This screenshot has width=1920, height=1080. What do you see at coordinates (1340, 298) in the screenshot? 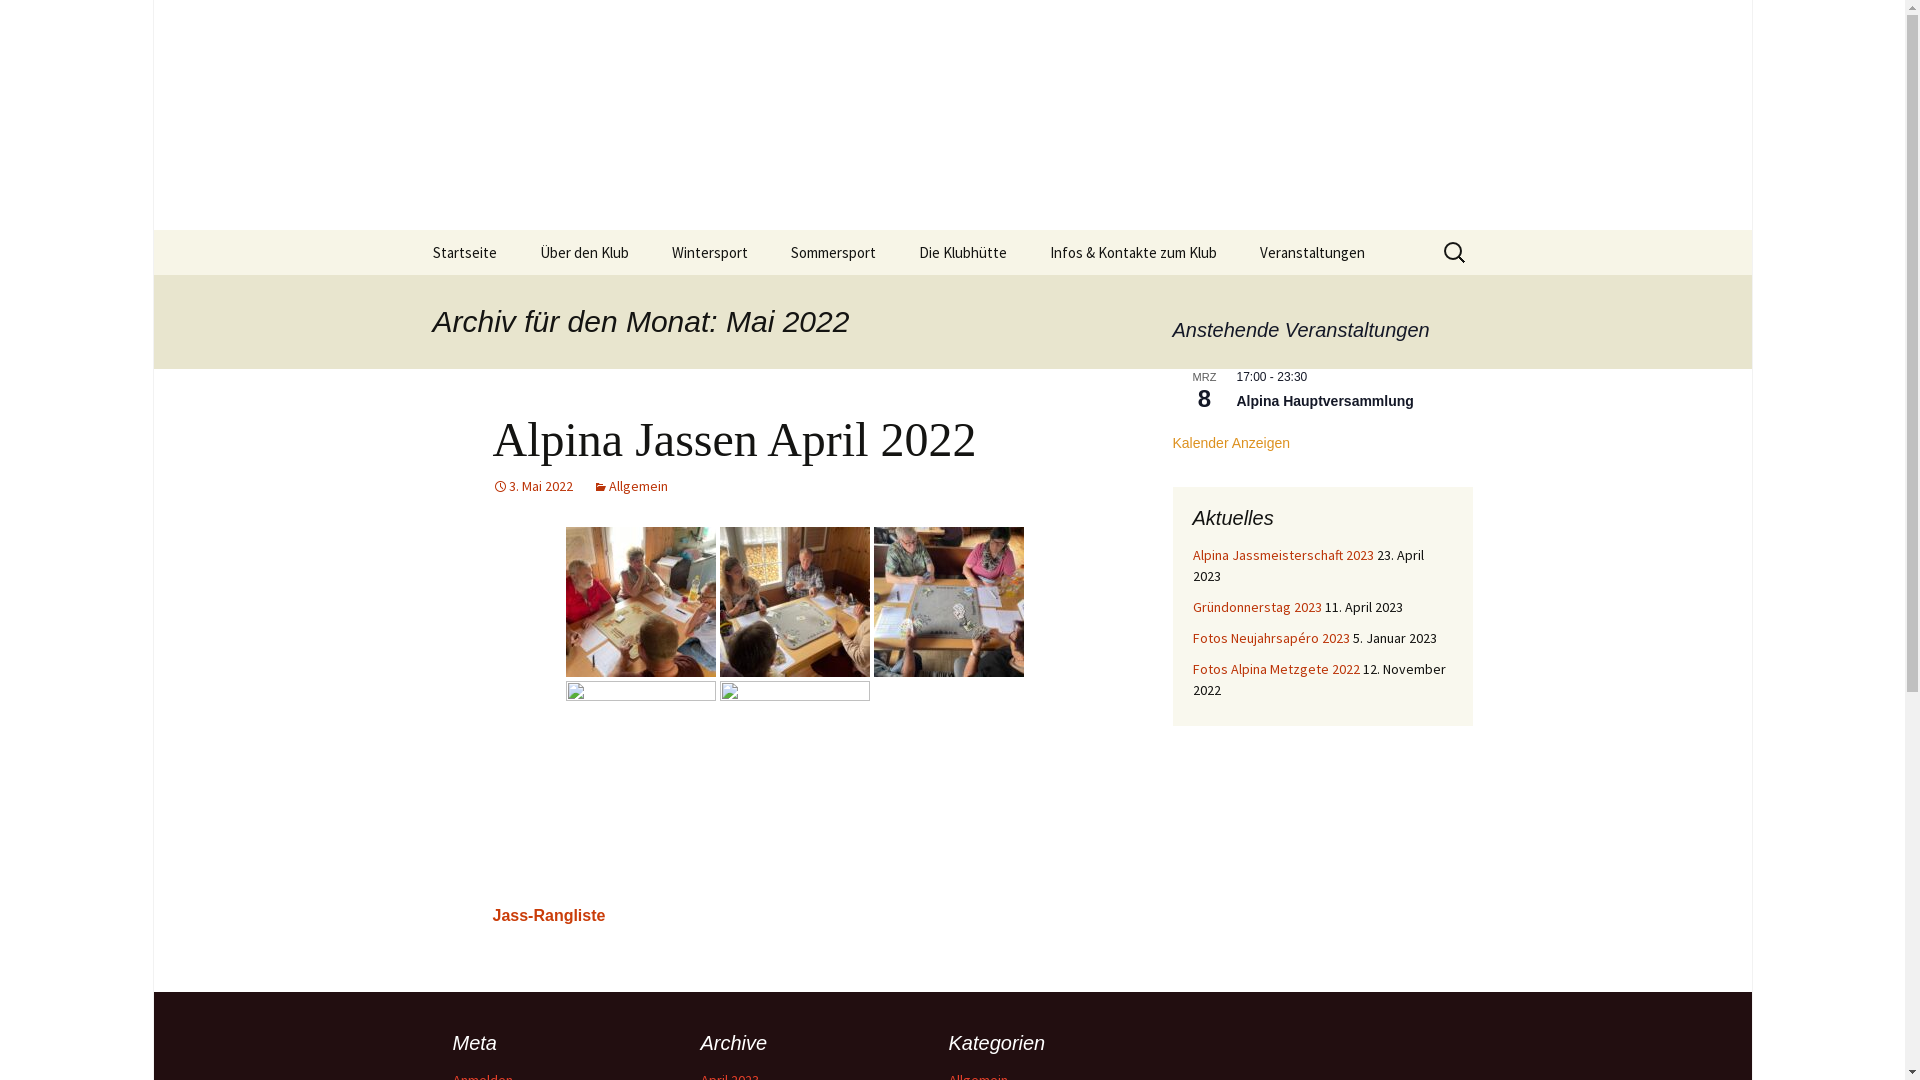
I see `Programm 2023` at bounding box center [1340, 298].